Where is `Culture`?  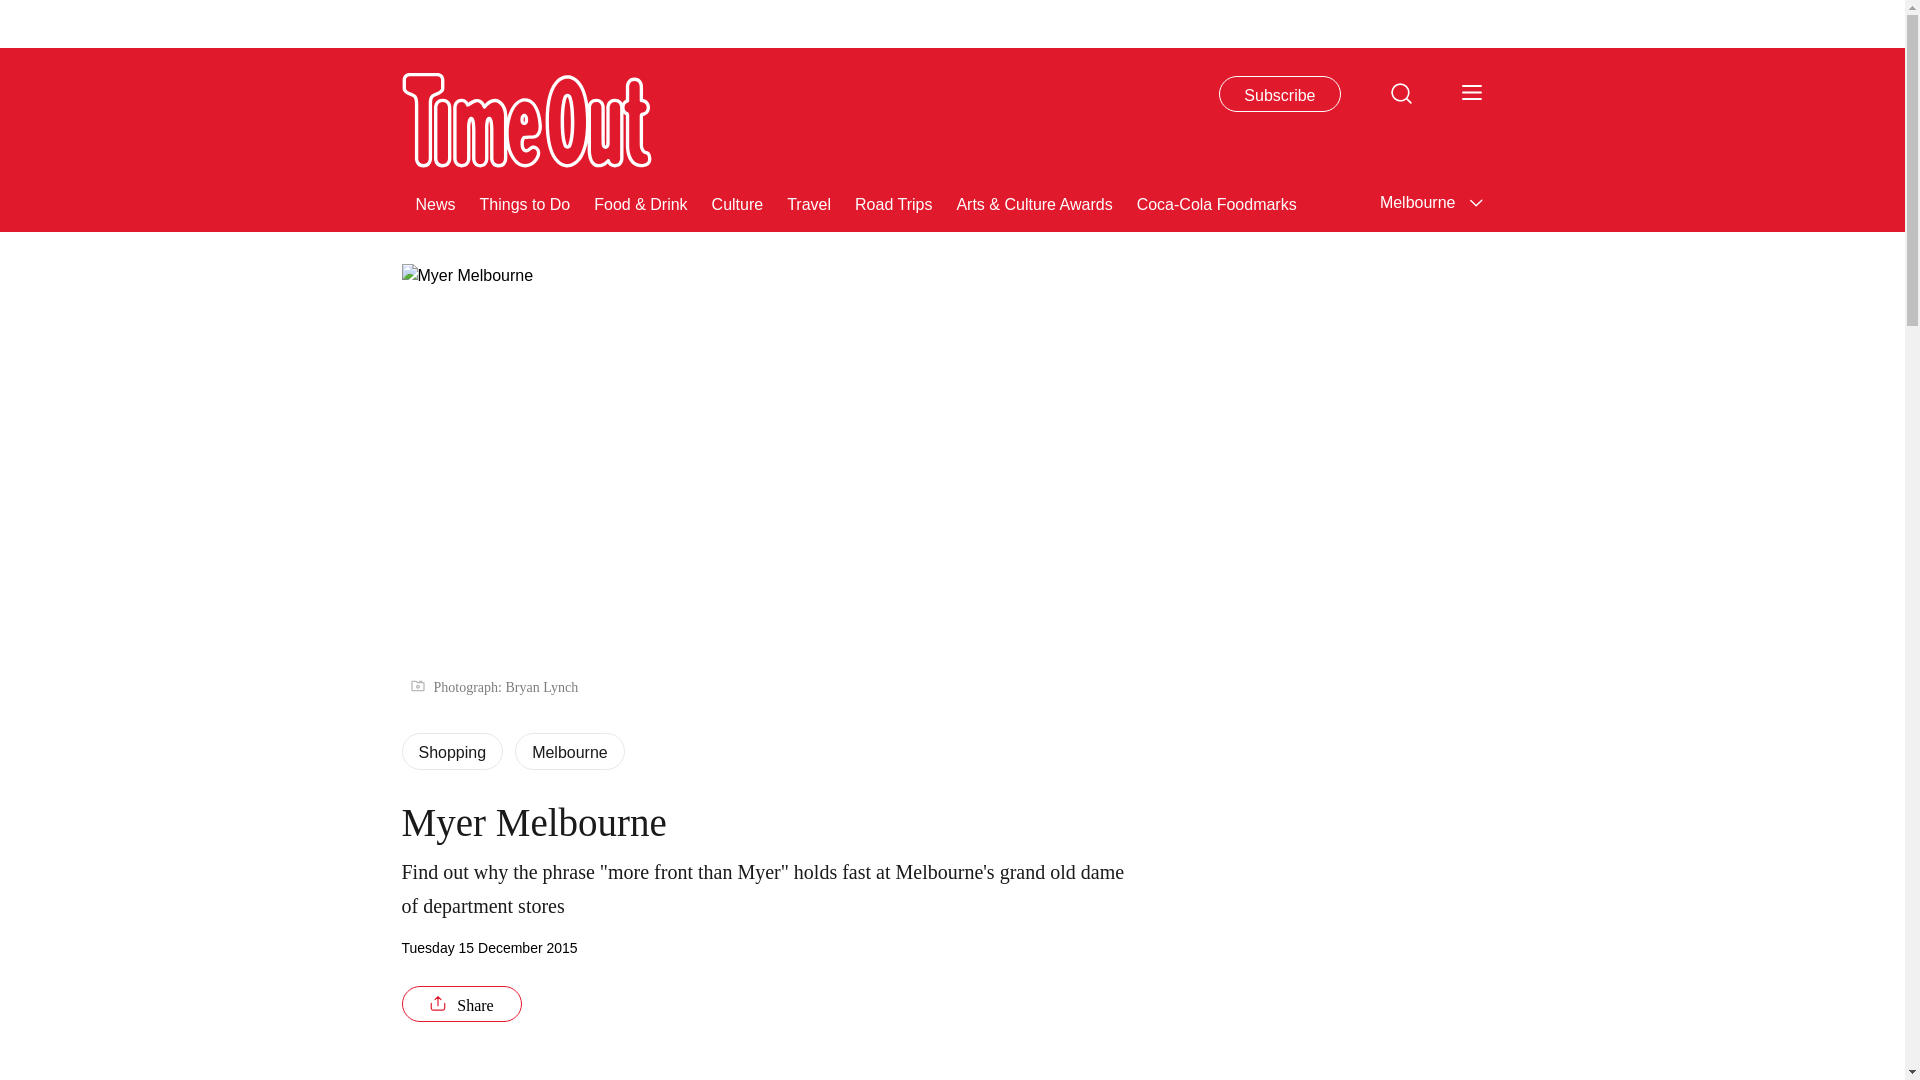 Culture is located at coordinates (738, 202).